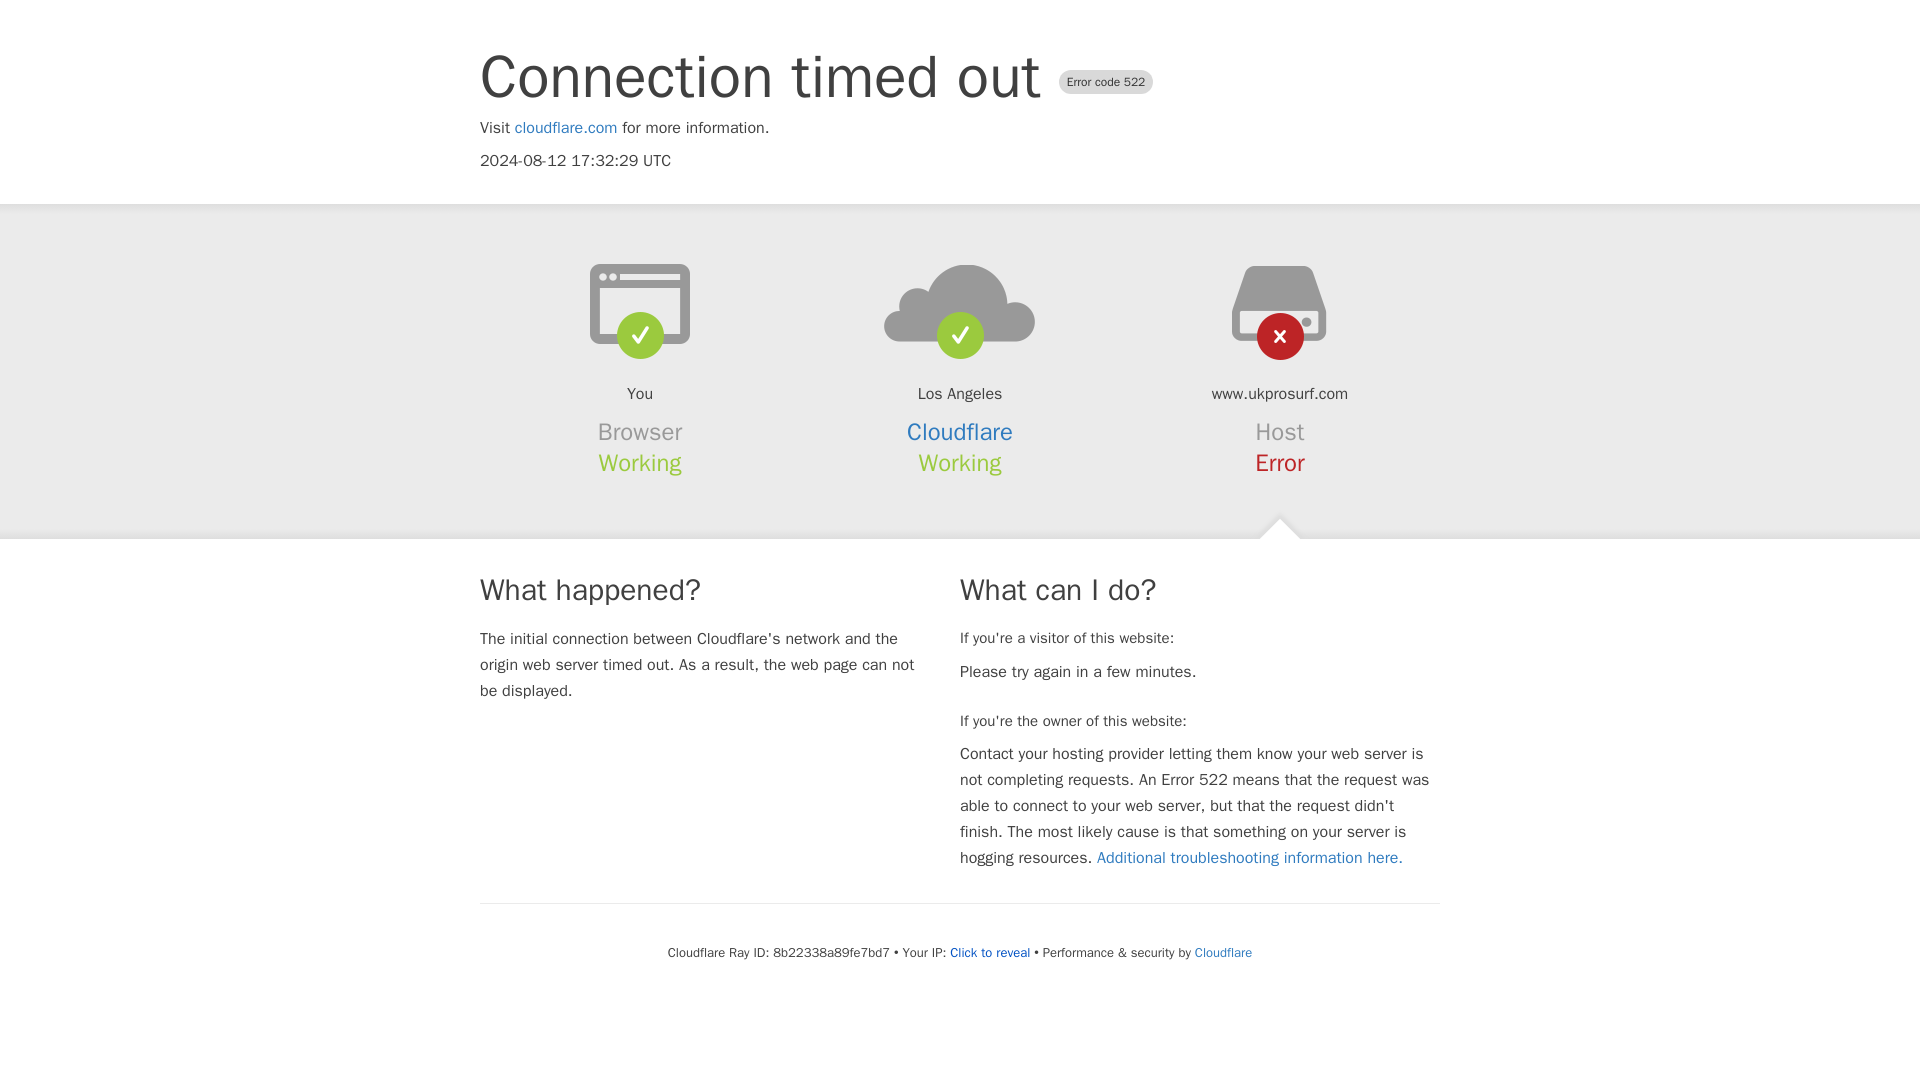  I want to click on Cloudflare, so click(1222, 952).